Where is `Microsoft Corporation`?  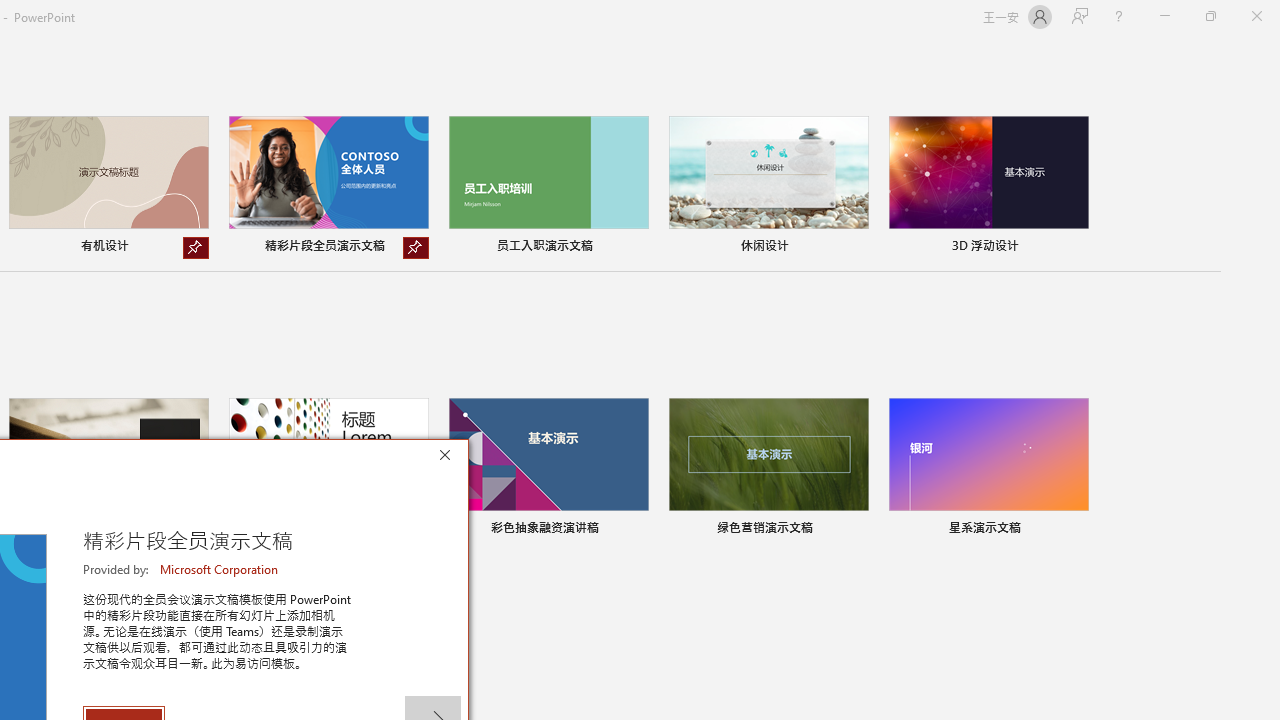
Microsoft Corporation is located at coordinates (220, 569).